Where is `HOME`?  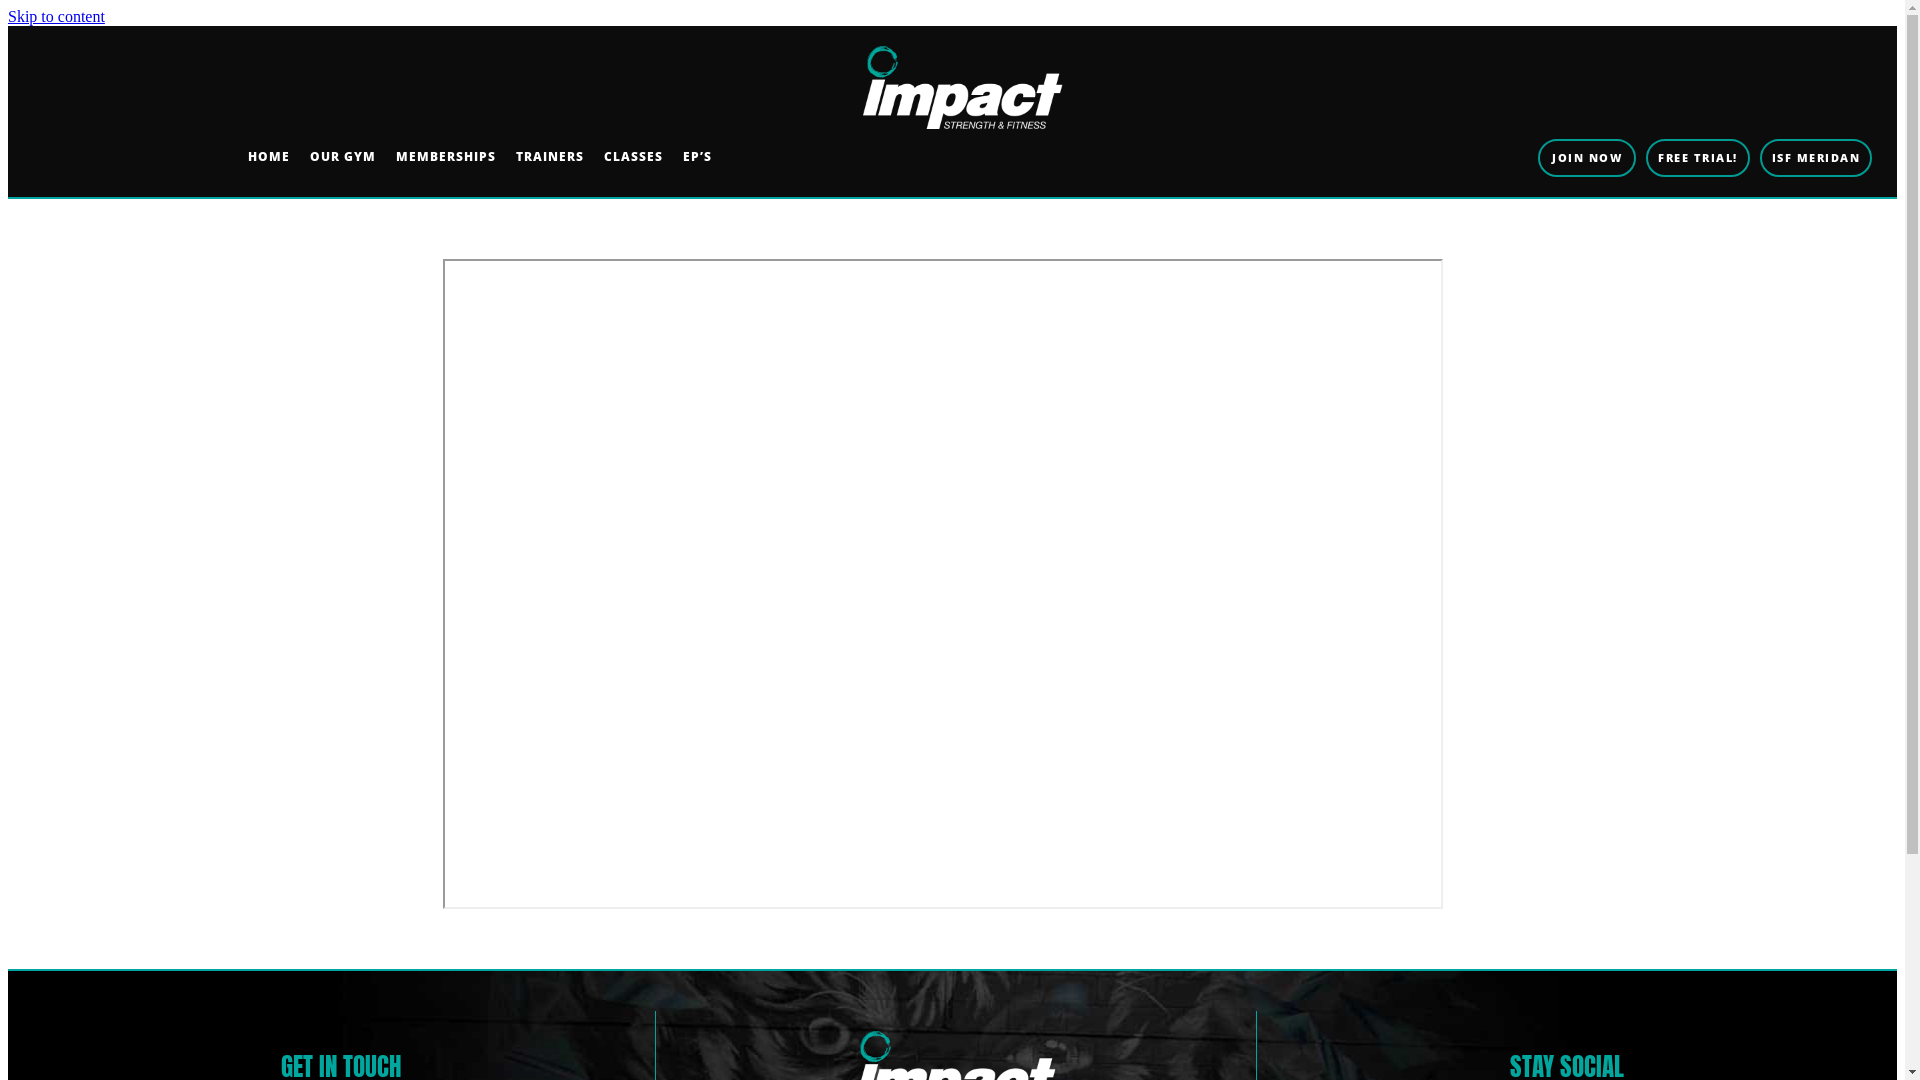 HOME is located at coordinates (269, 156).